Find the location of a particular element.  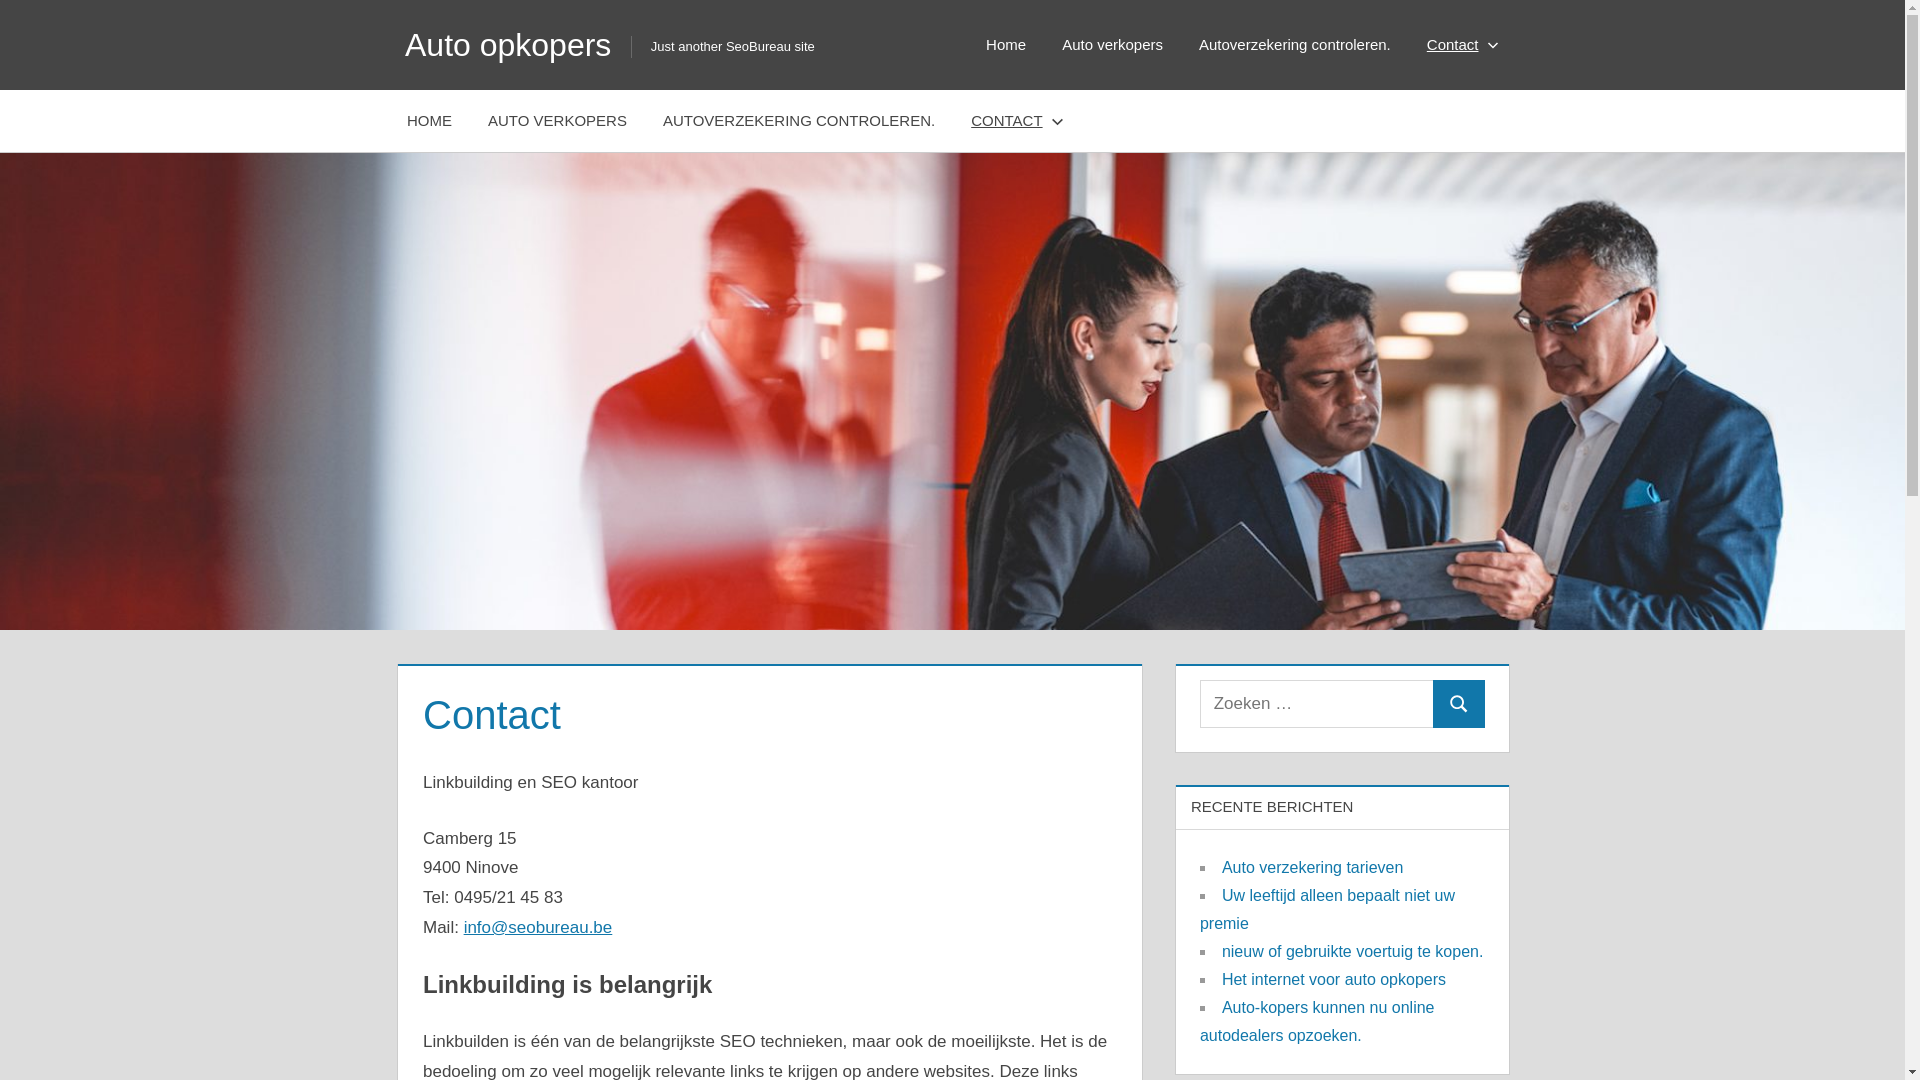

Home is located at coordinates (1006, 45).